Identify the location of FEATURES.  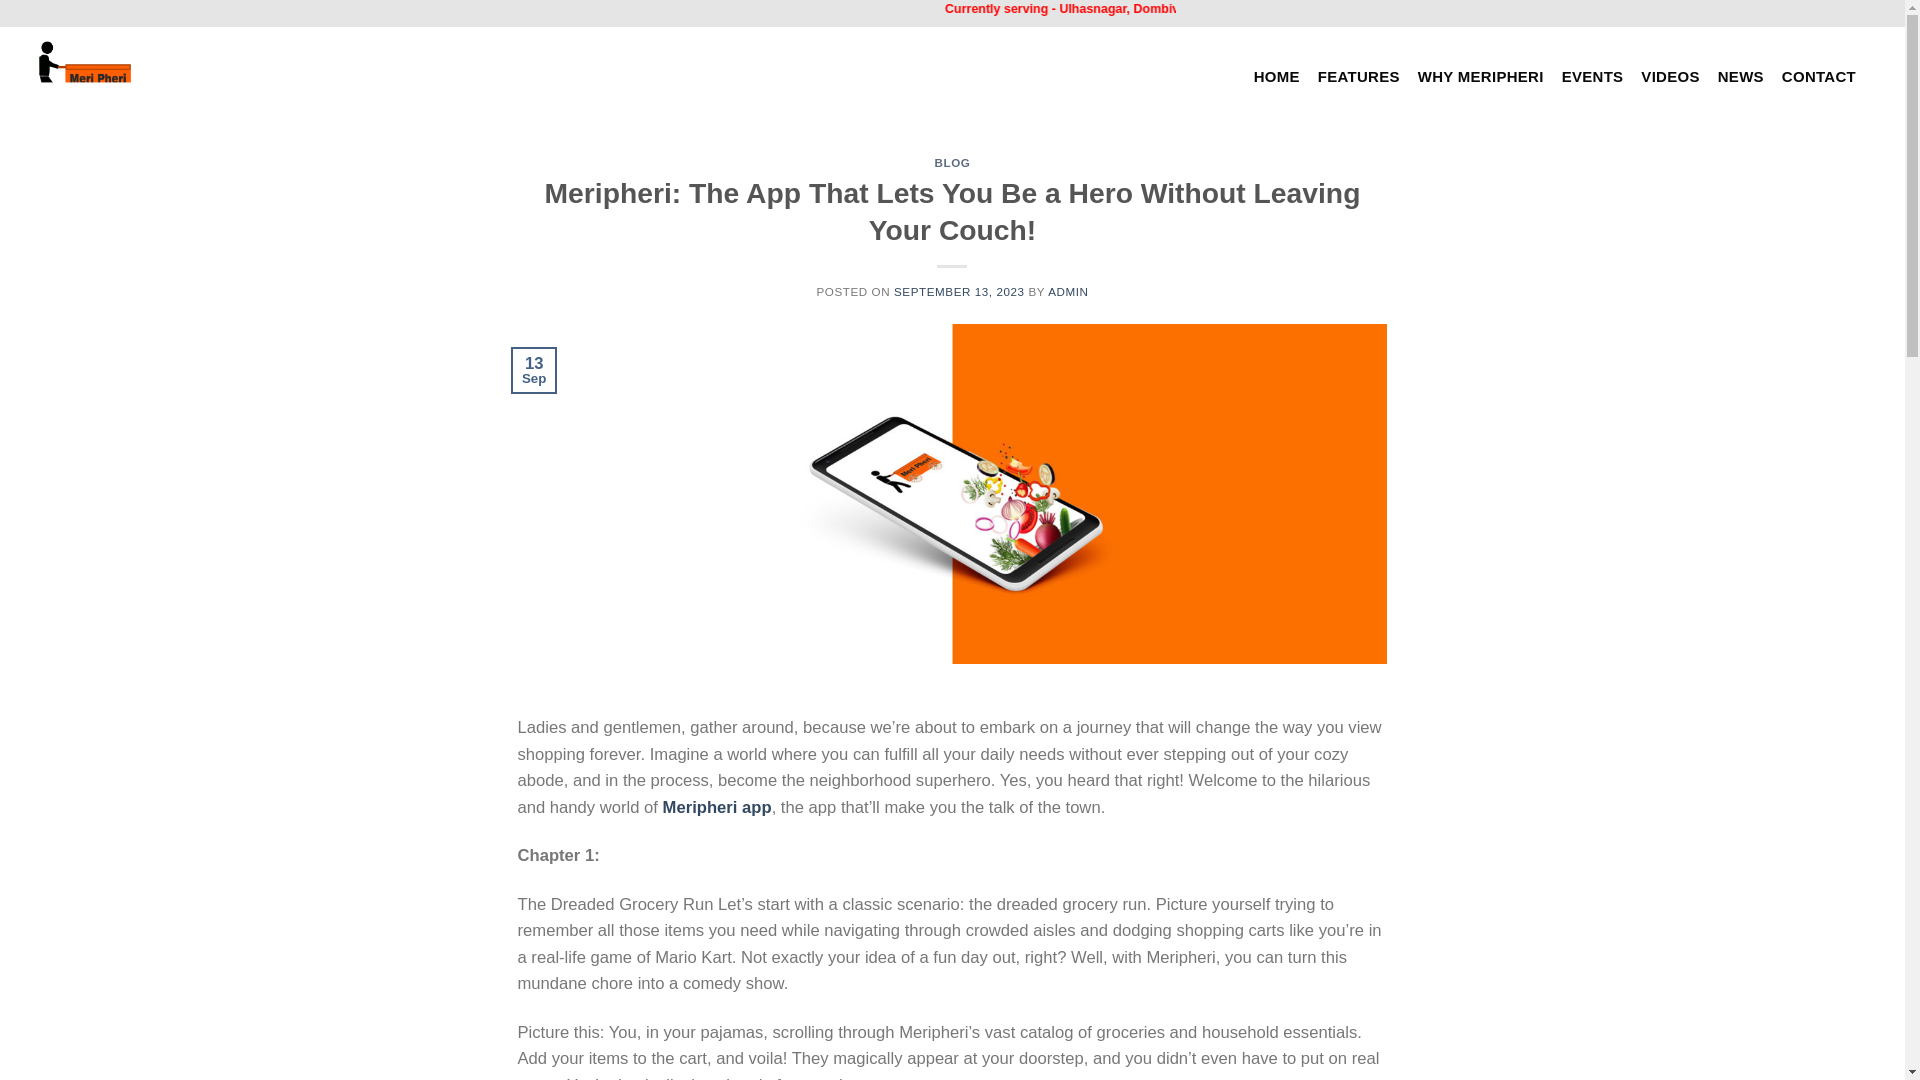
(1358, 77).